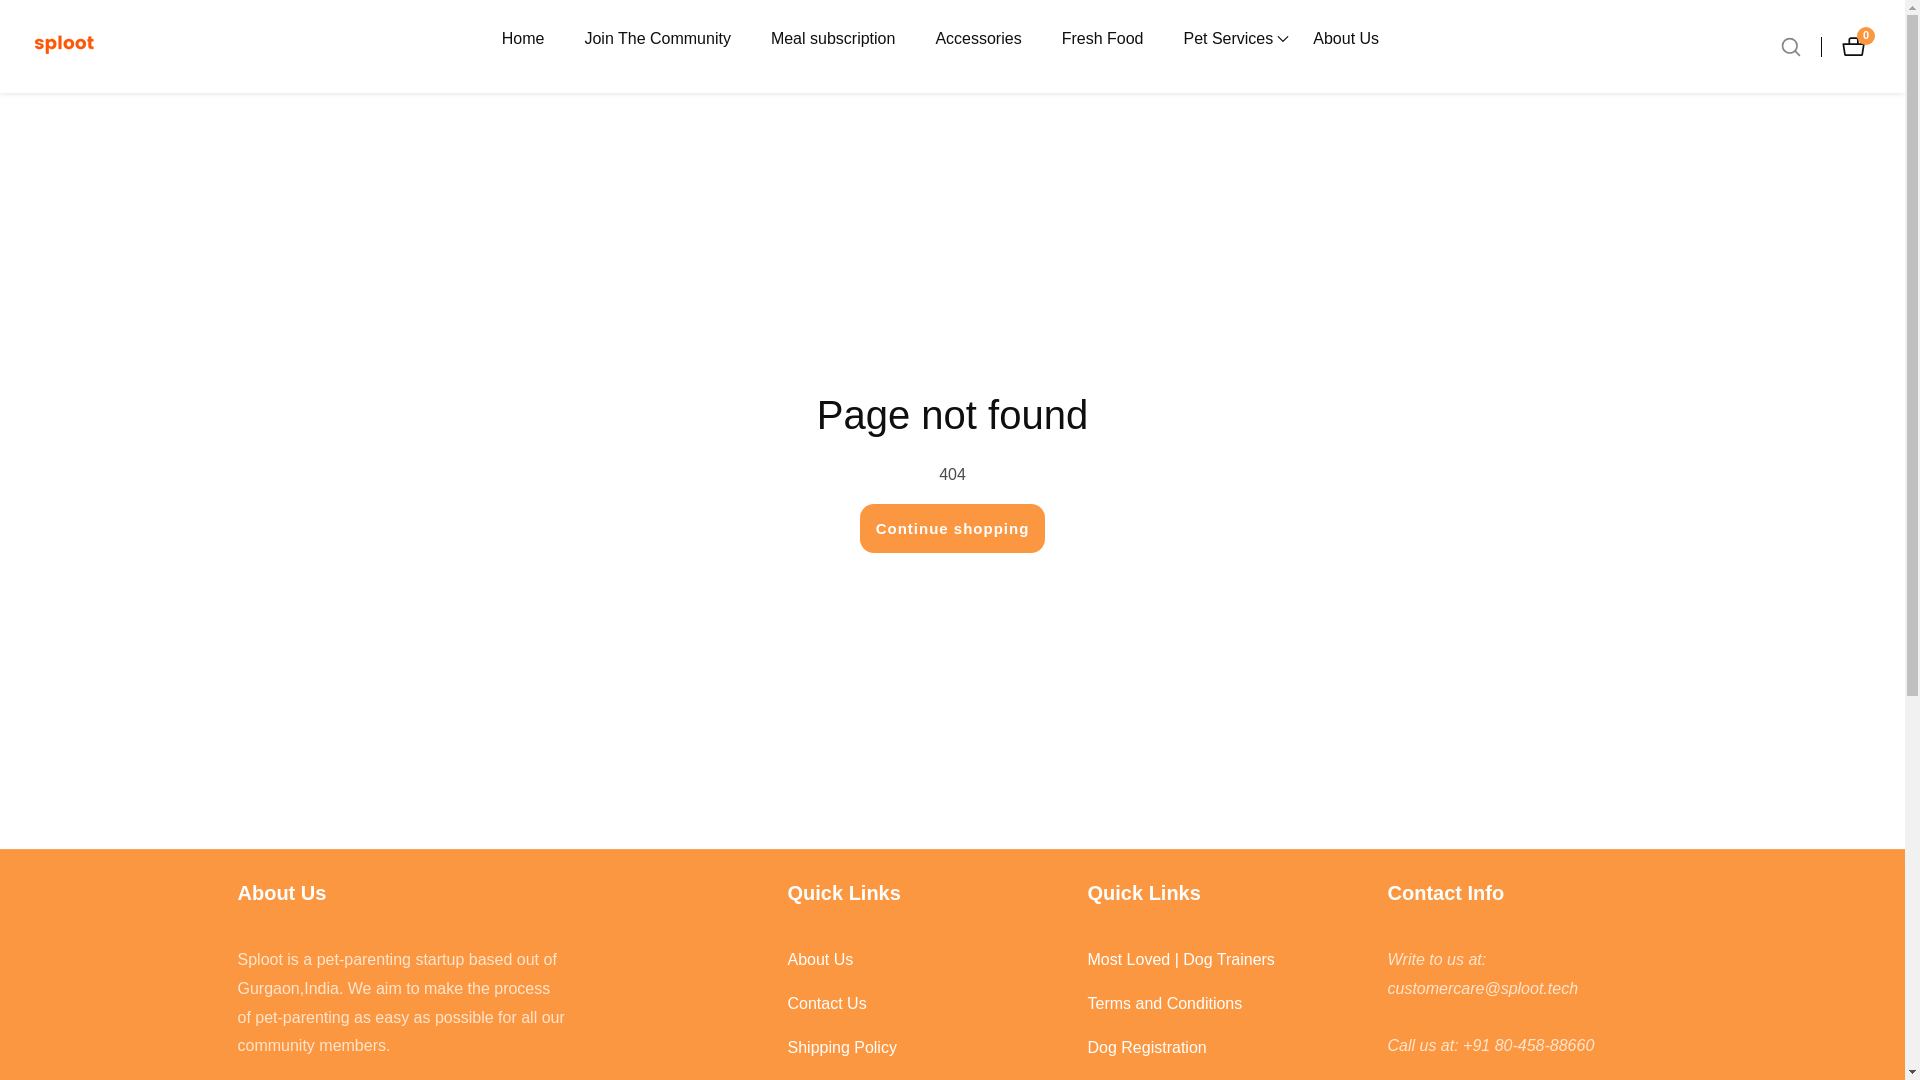 The image size is (1920, 1080). I want to click on Fresh Food, so click(1102, 38).